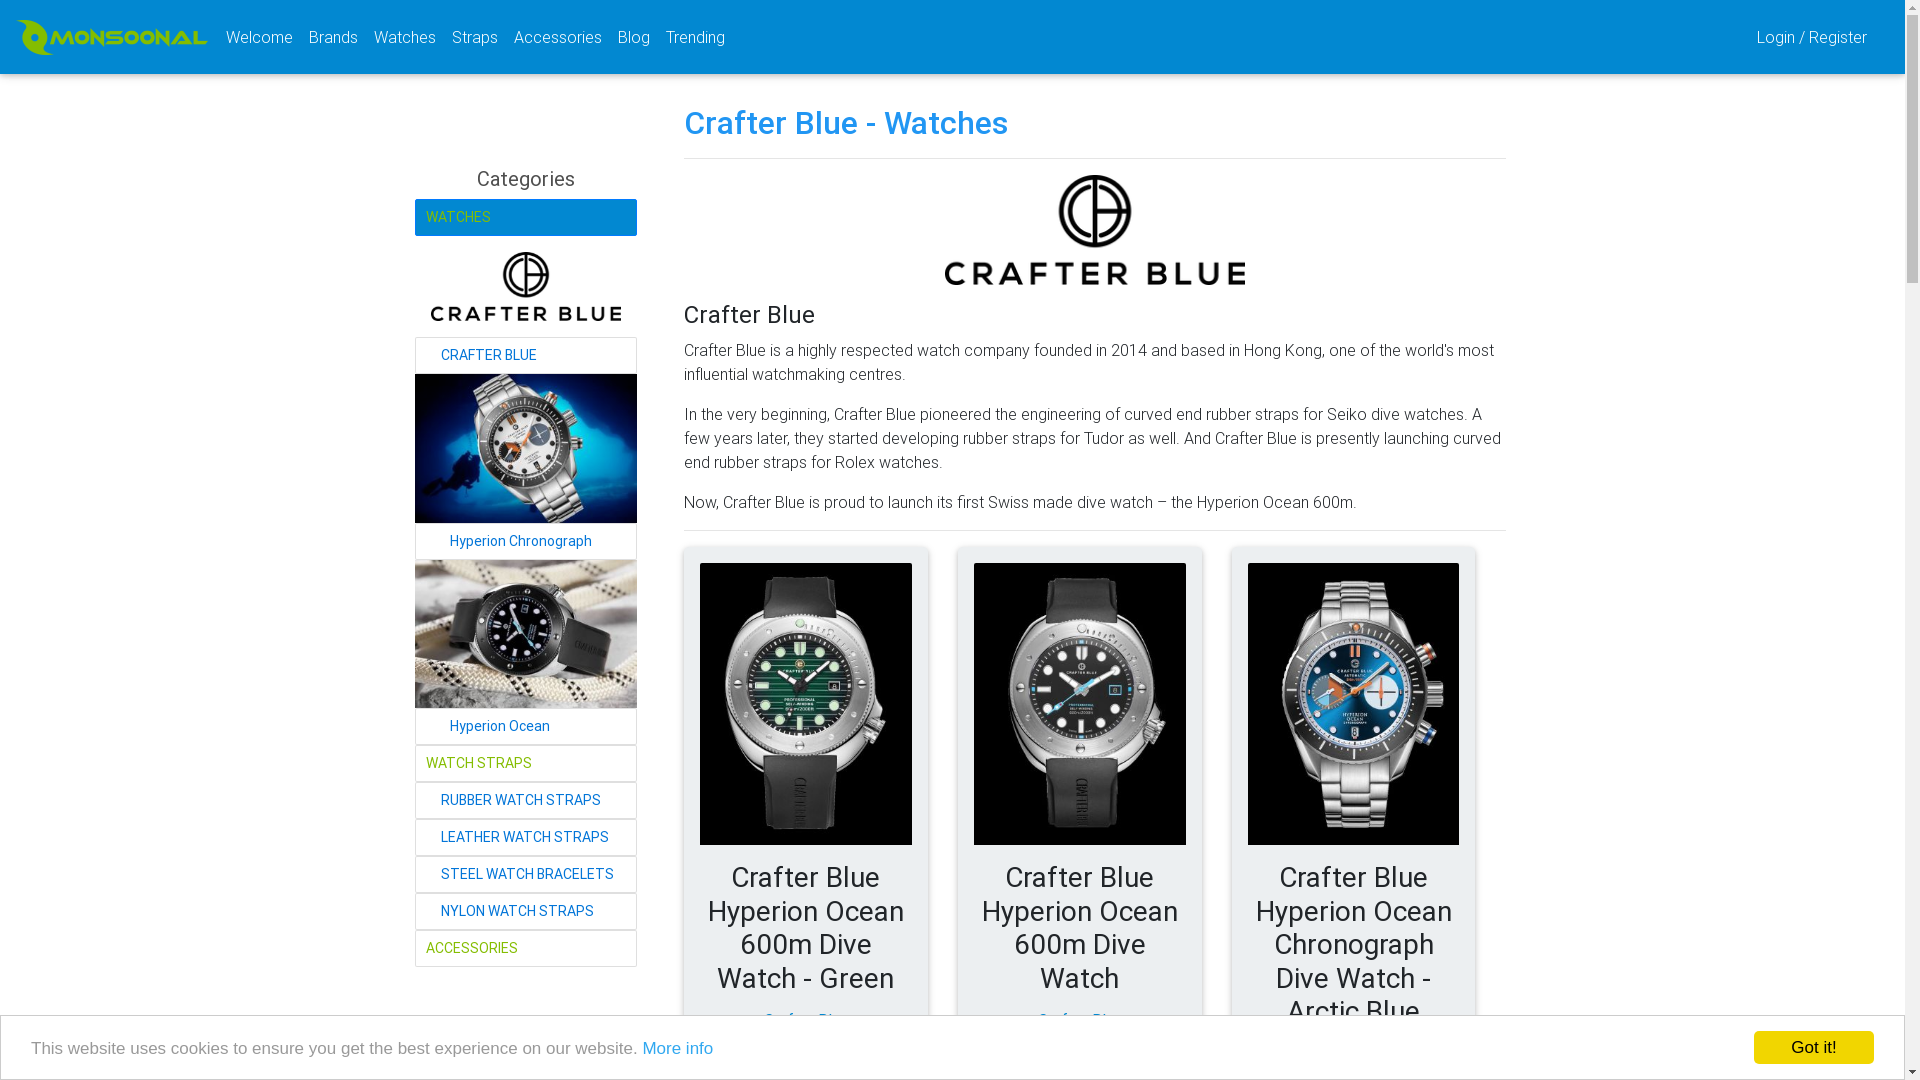 The image size is (1920, 1080). What do you see at coordinates (1080, 928) in the screenshot?
I see `Crafter Blue Hyperion Ocean 600m Dive Watch` at bounding box center [1080, 928].